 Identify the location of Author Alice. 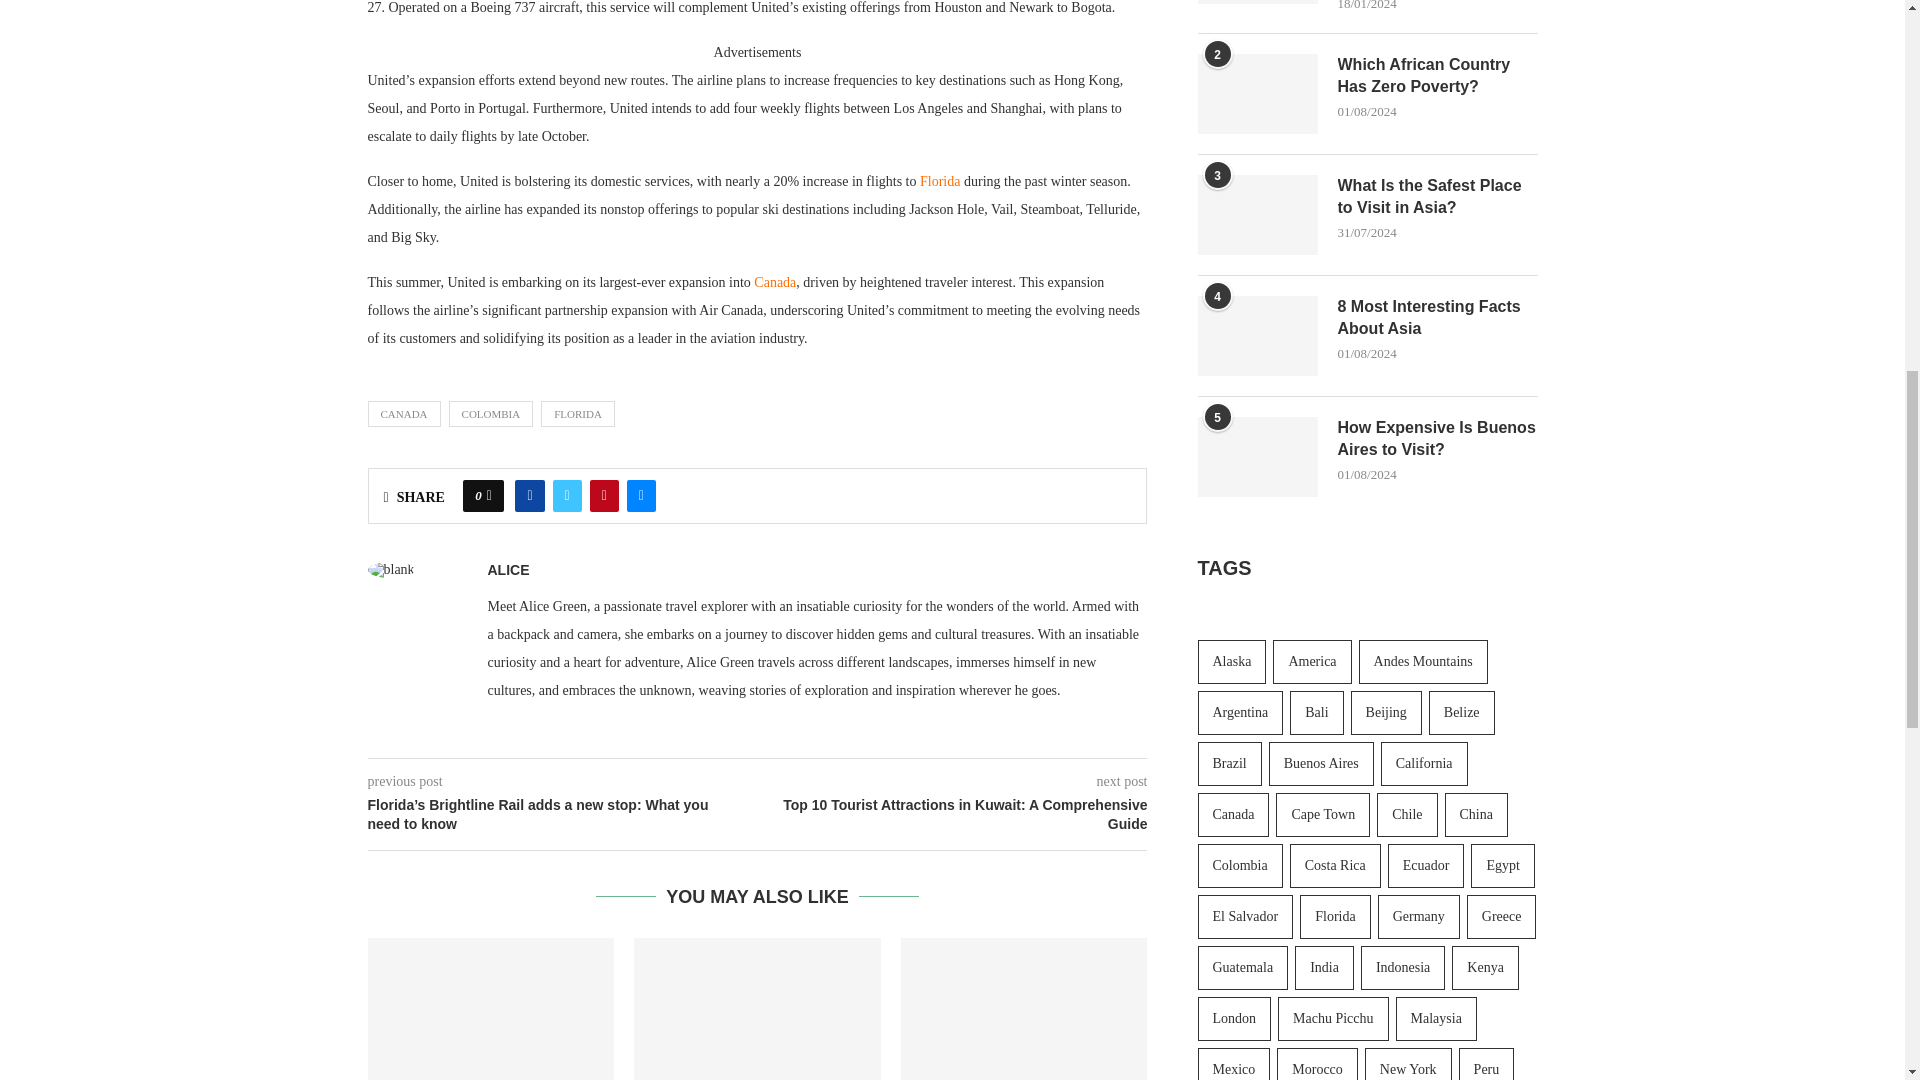
(508, 569).